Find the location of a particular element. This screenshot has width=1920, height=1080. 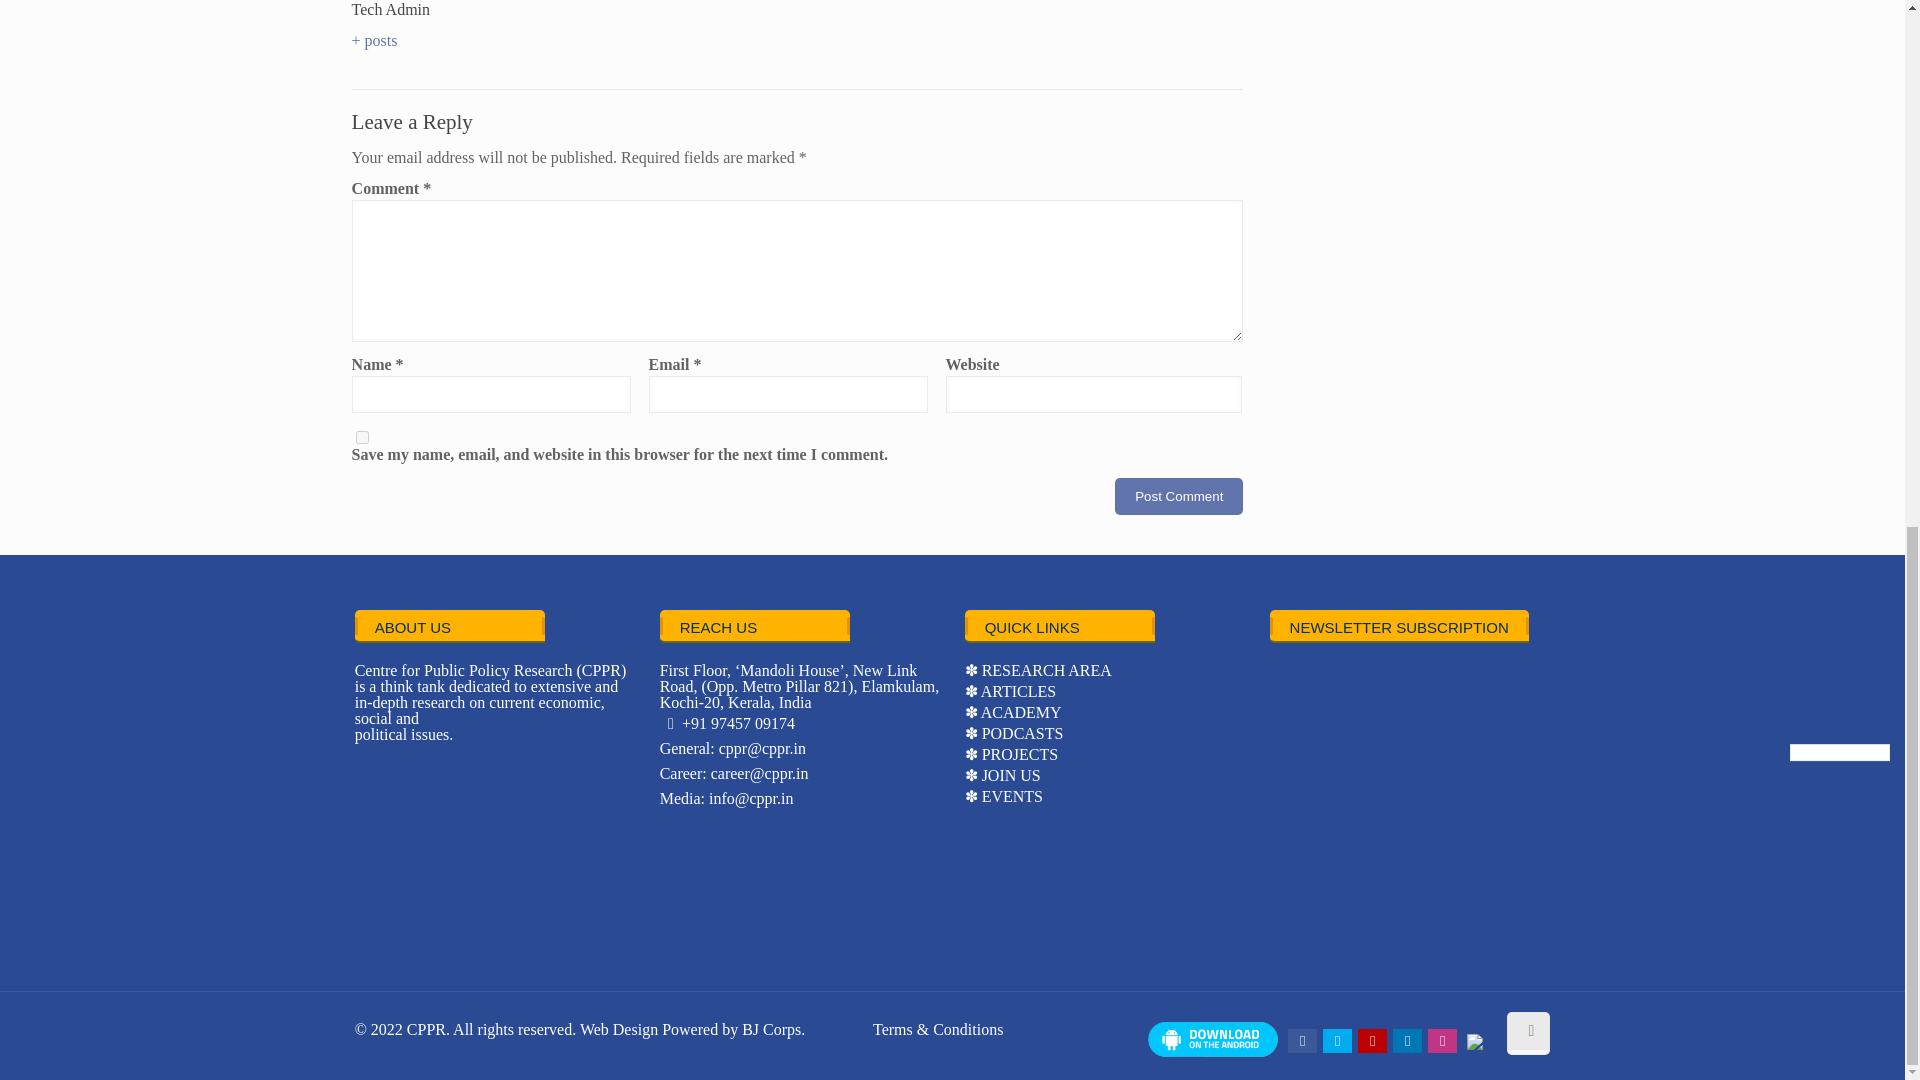

yes is located at coordinates (362, 436).